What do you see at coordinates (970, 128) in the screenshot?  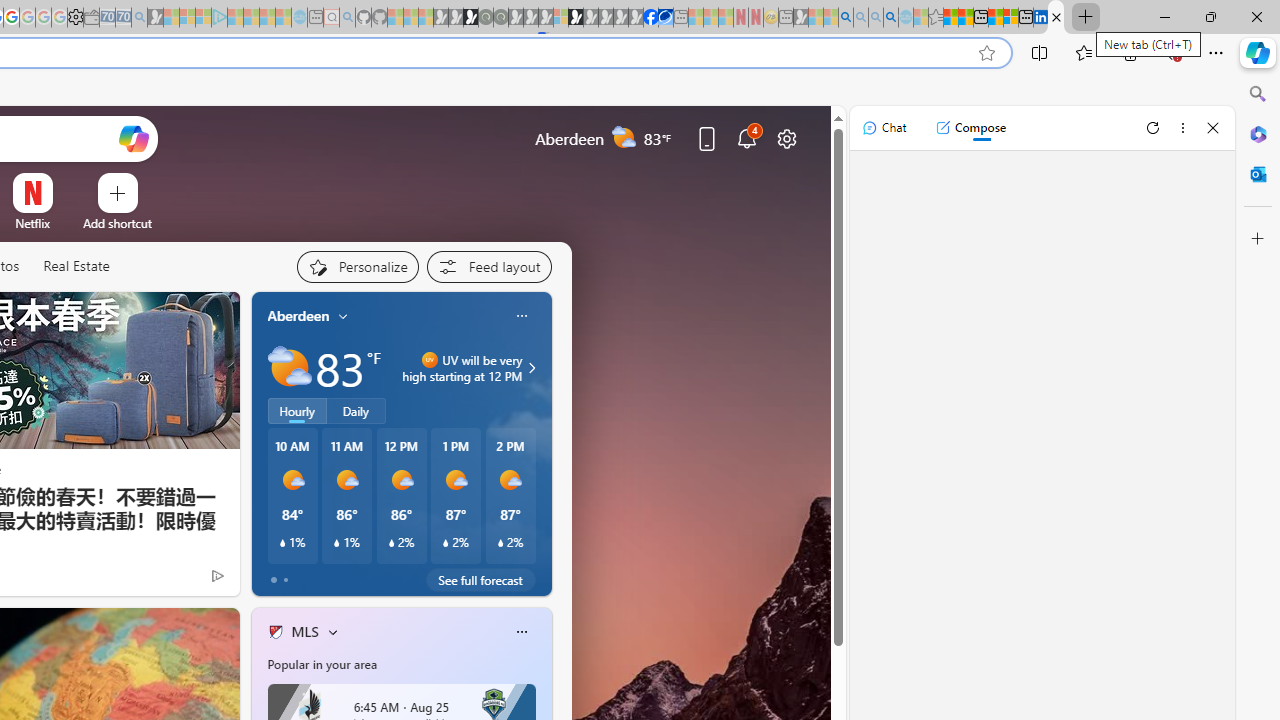 I see `Compose` at bounding box center [970, 128].